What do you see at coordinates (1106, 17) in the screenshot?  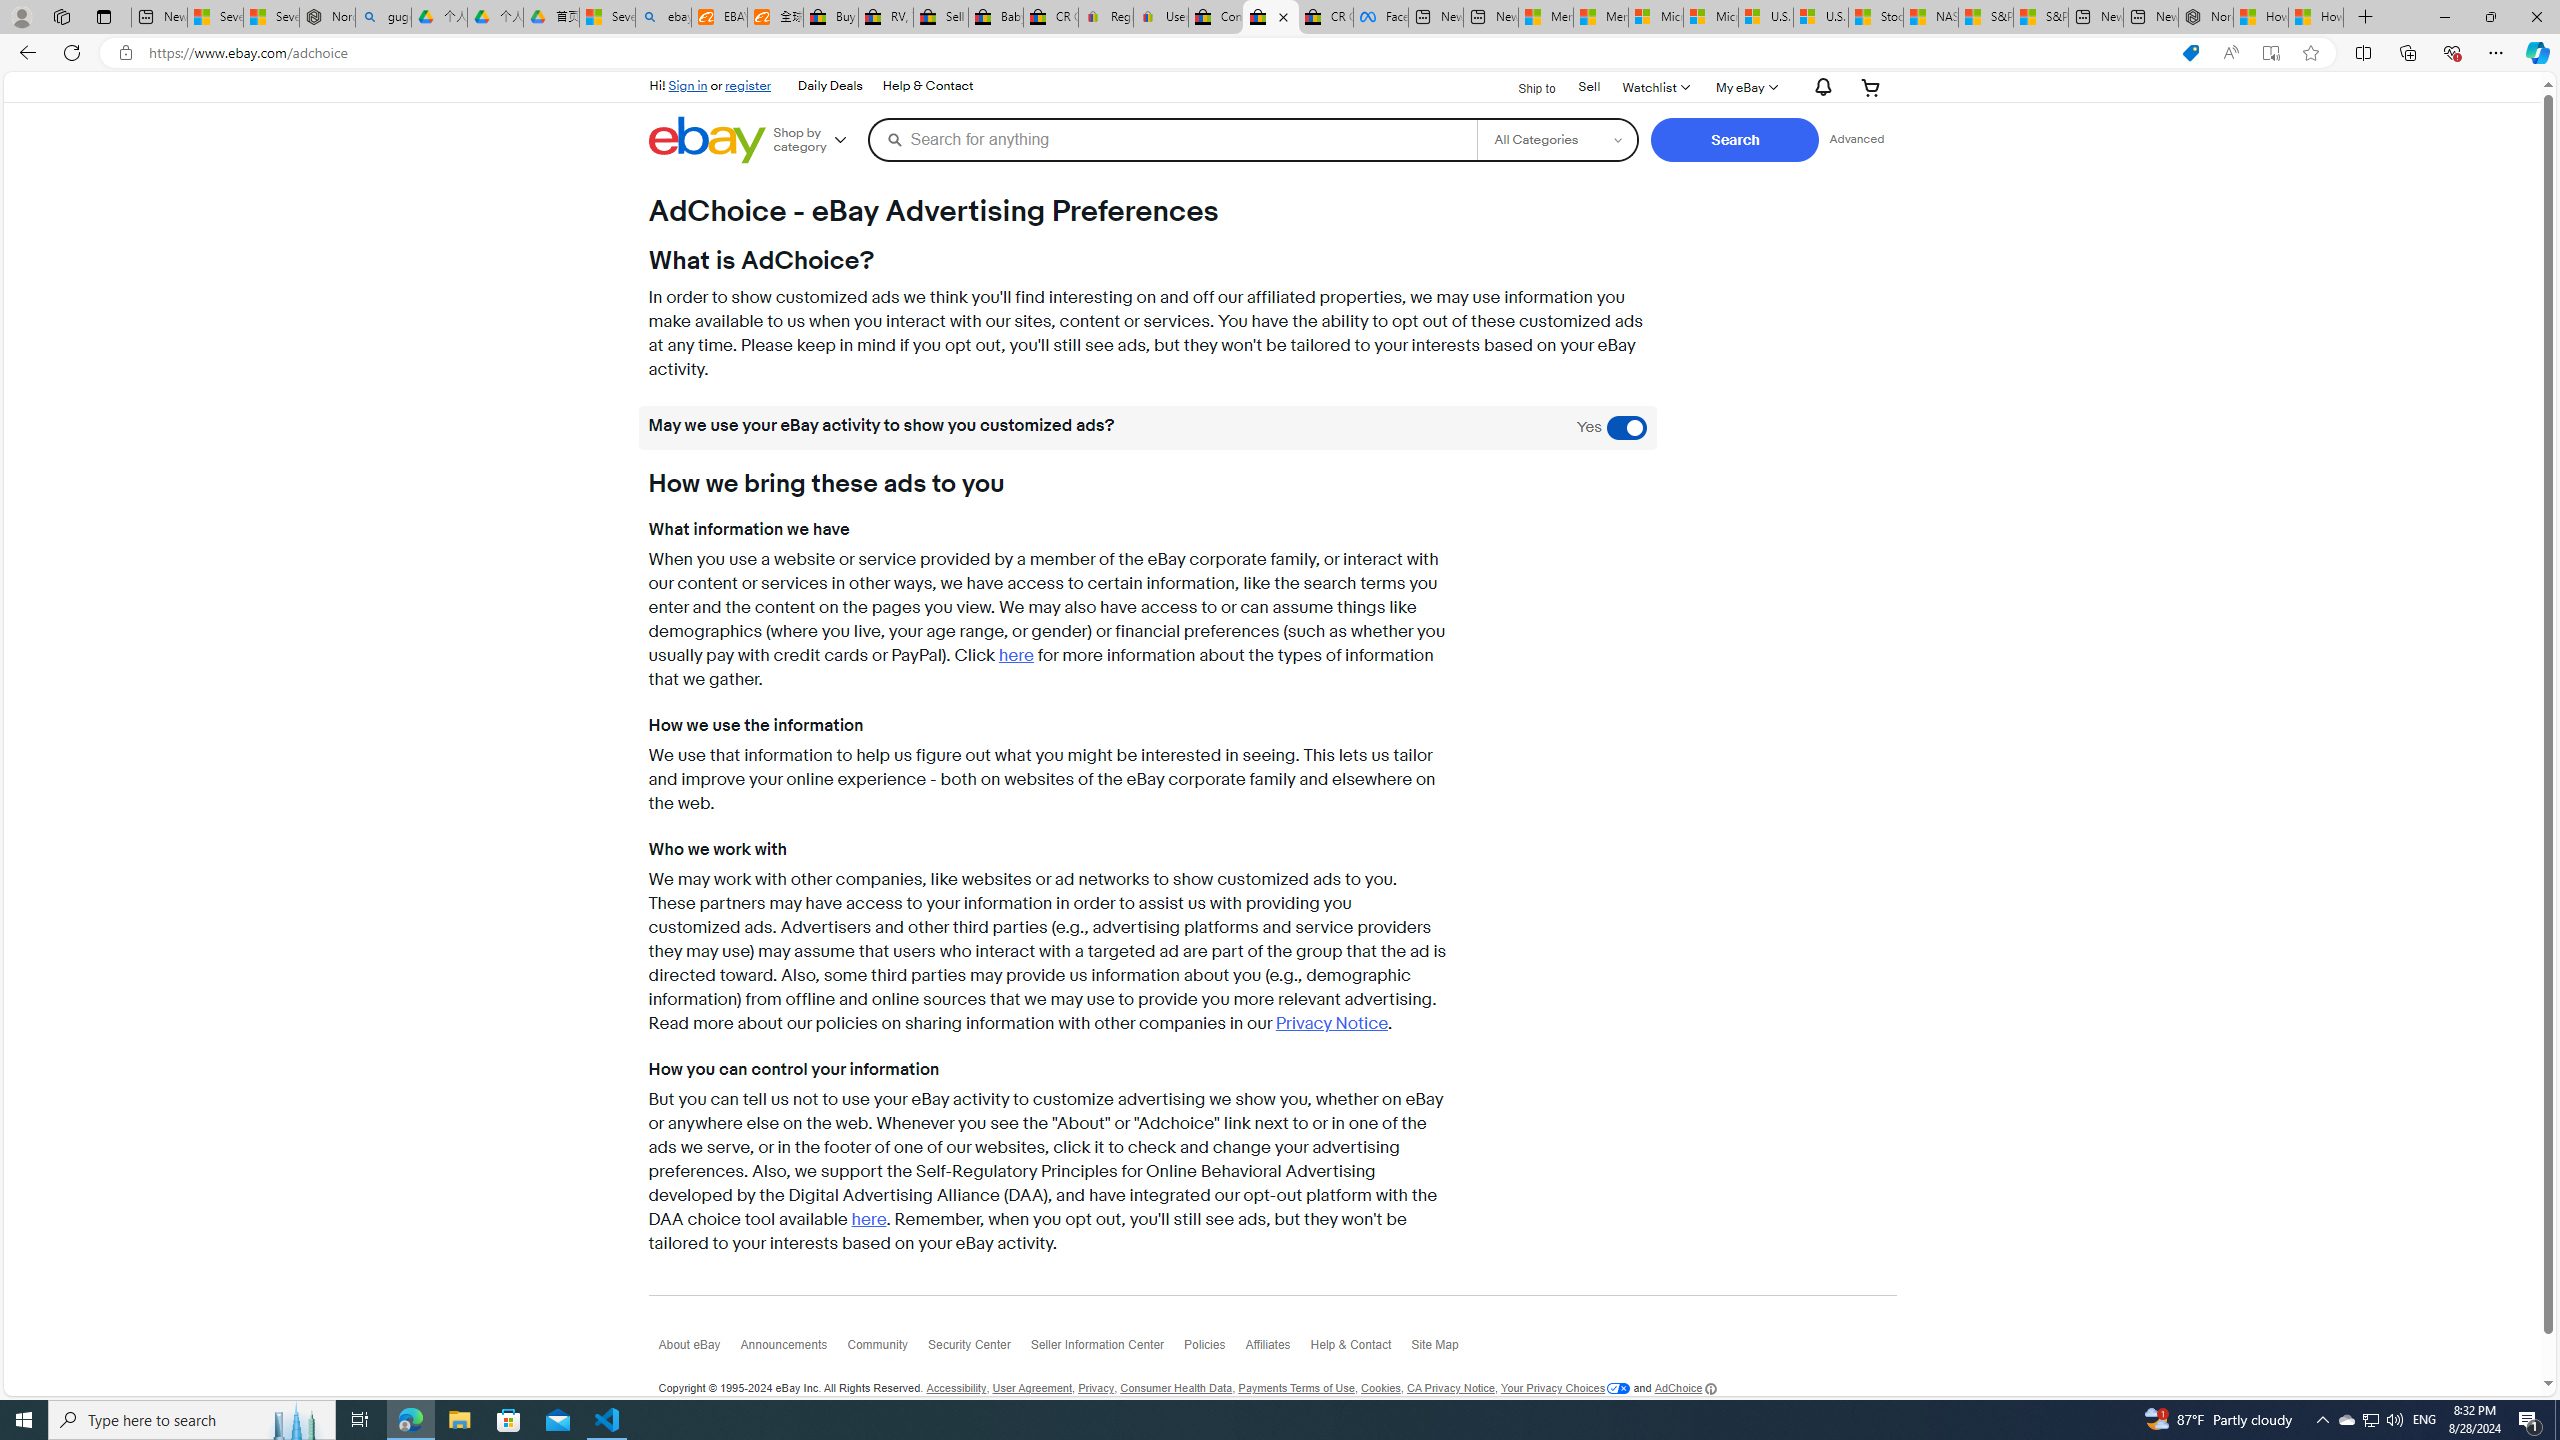 I see `Register: Create a personal eBay account` at bounding box center [1106, 17].